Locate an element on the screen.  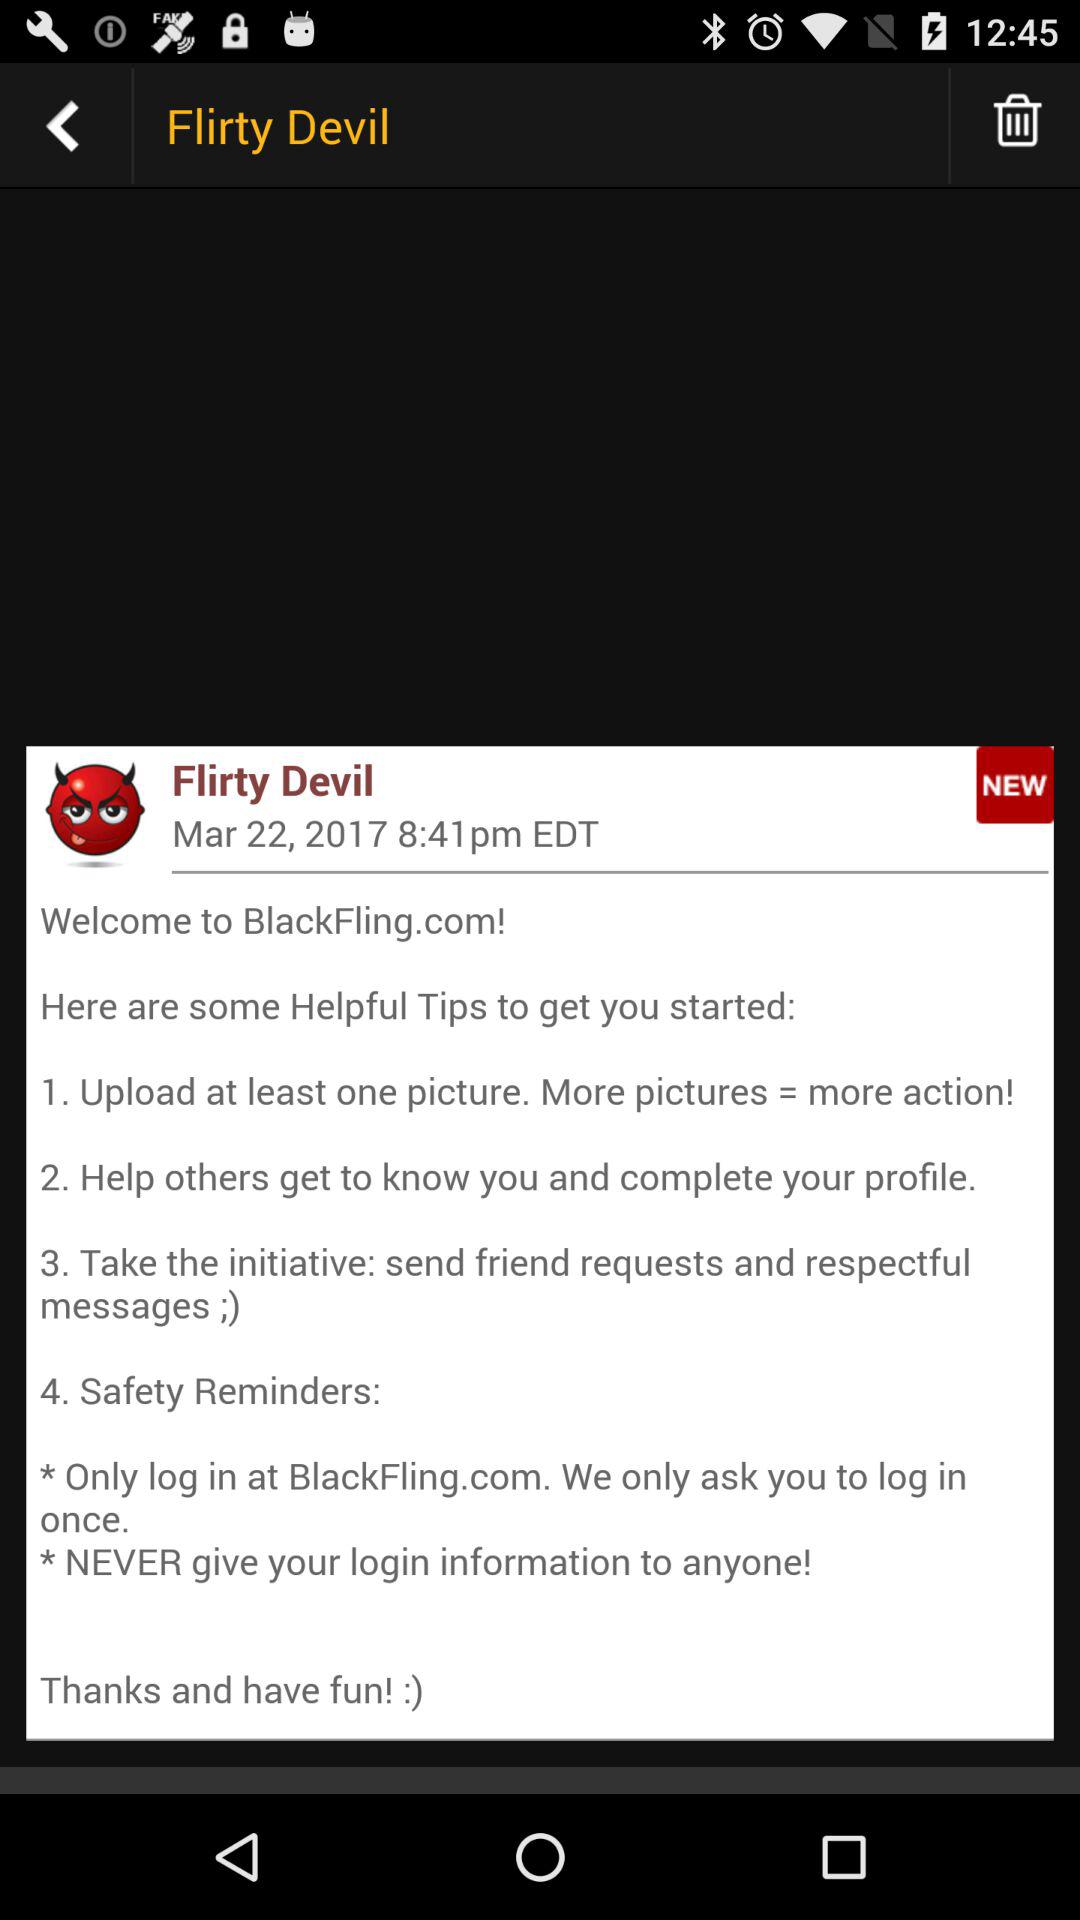
click the welcome to blackfling icon is located at coordinates (540, 1304).